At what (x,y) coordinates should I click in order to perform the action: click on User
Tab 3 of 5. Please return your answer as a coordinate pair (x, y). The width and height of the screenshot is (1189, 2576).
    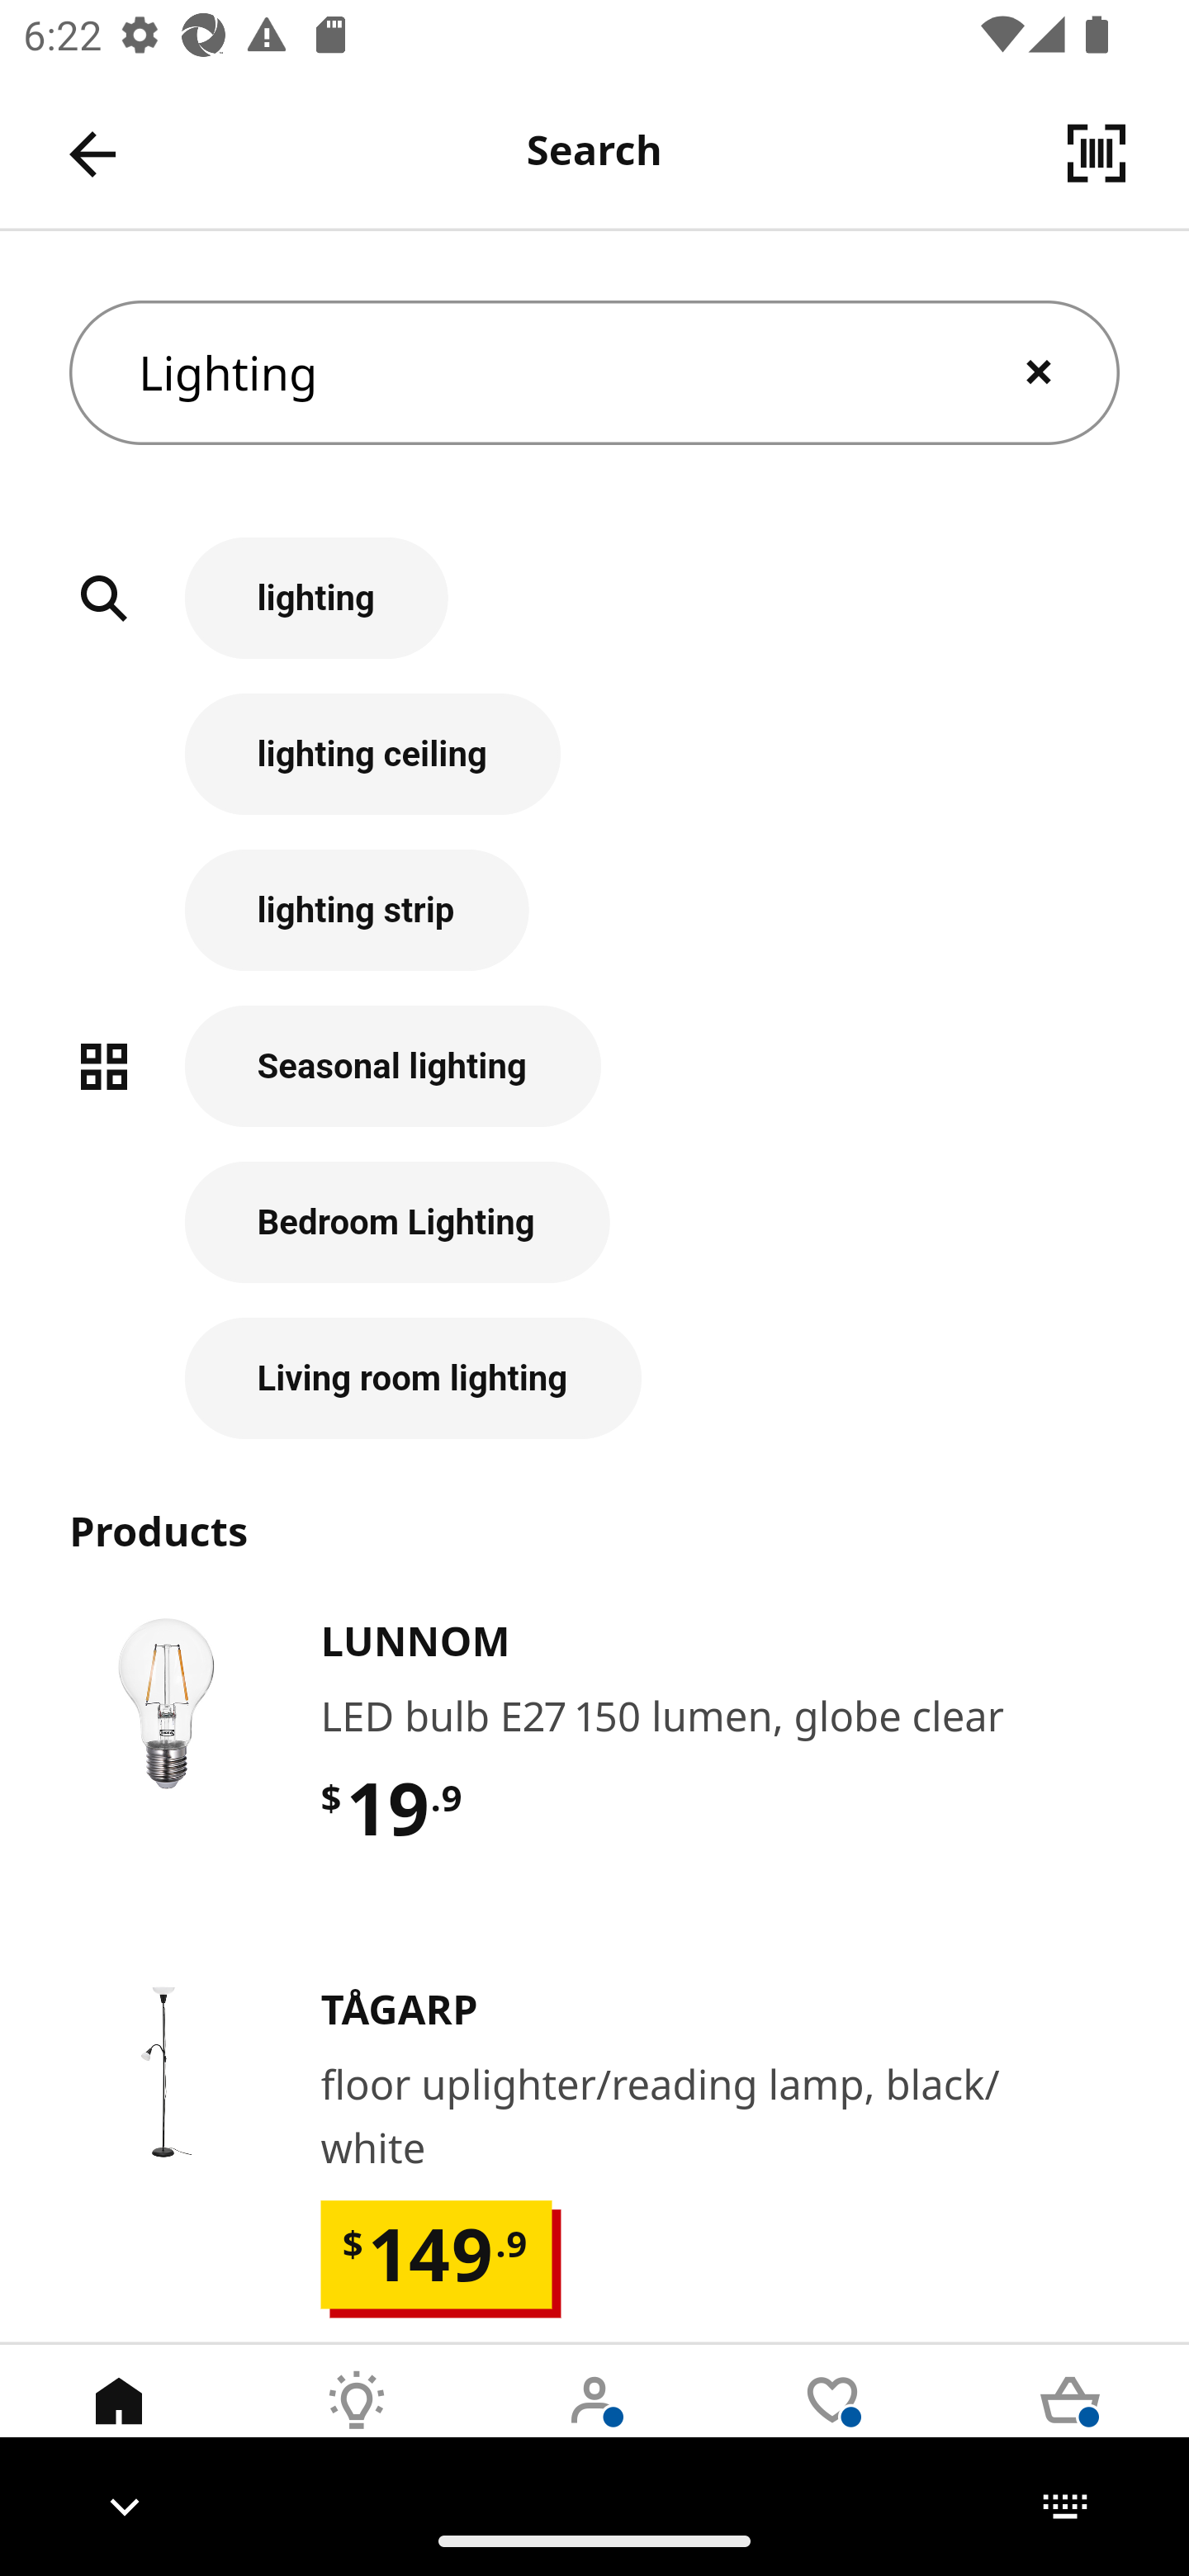
    Looking at the image, I should click on (594, 2425).